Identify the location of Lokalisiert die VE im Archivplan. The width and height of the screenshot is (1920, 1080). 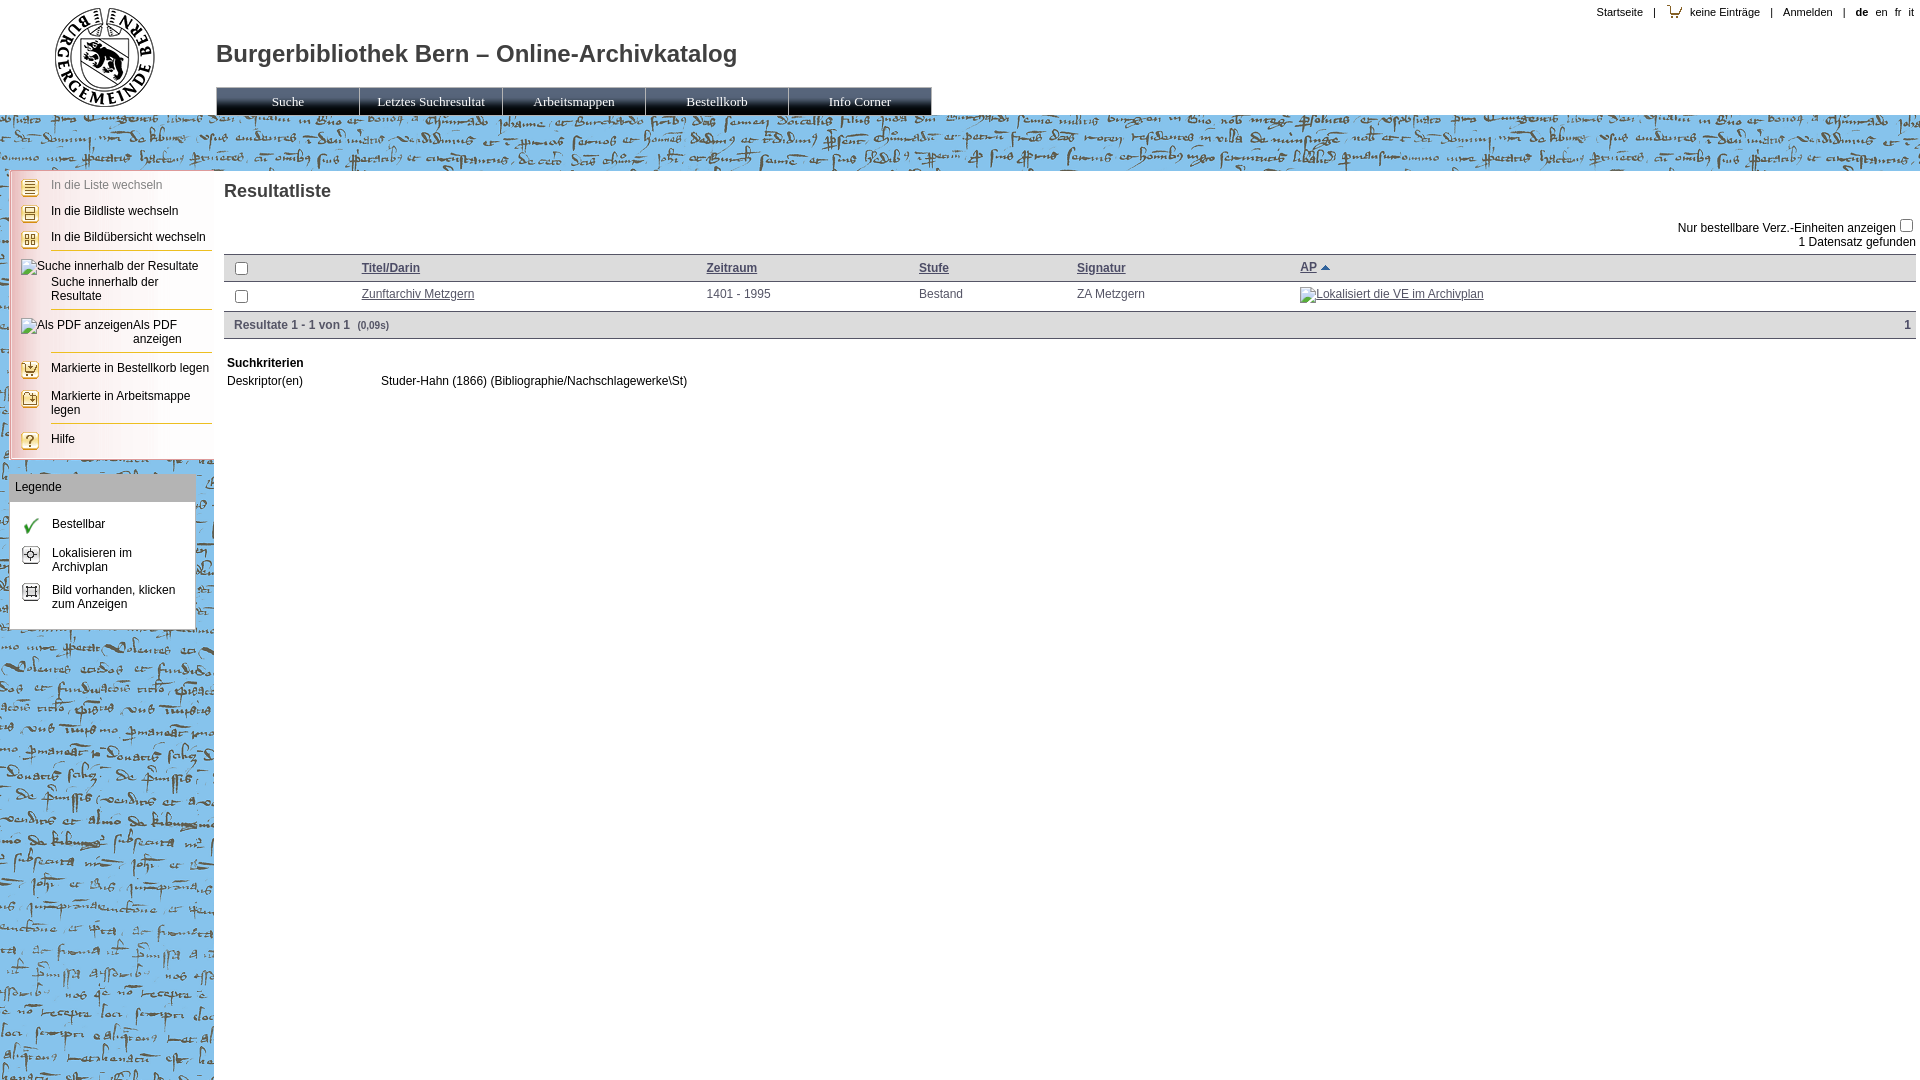
(1392, 294).